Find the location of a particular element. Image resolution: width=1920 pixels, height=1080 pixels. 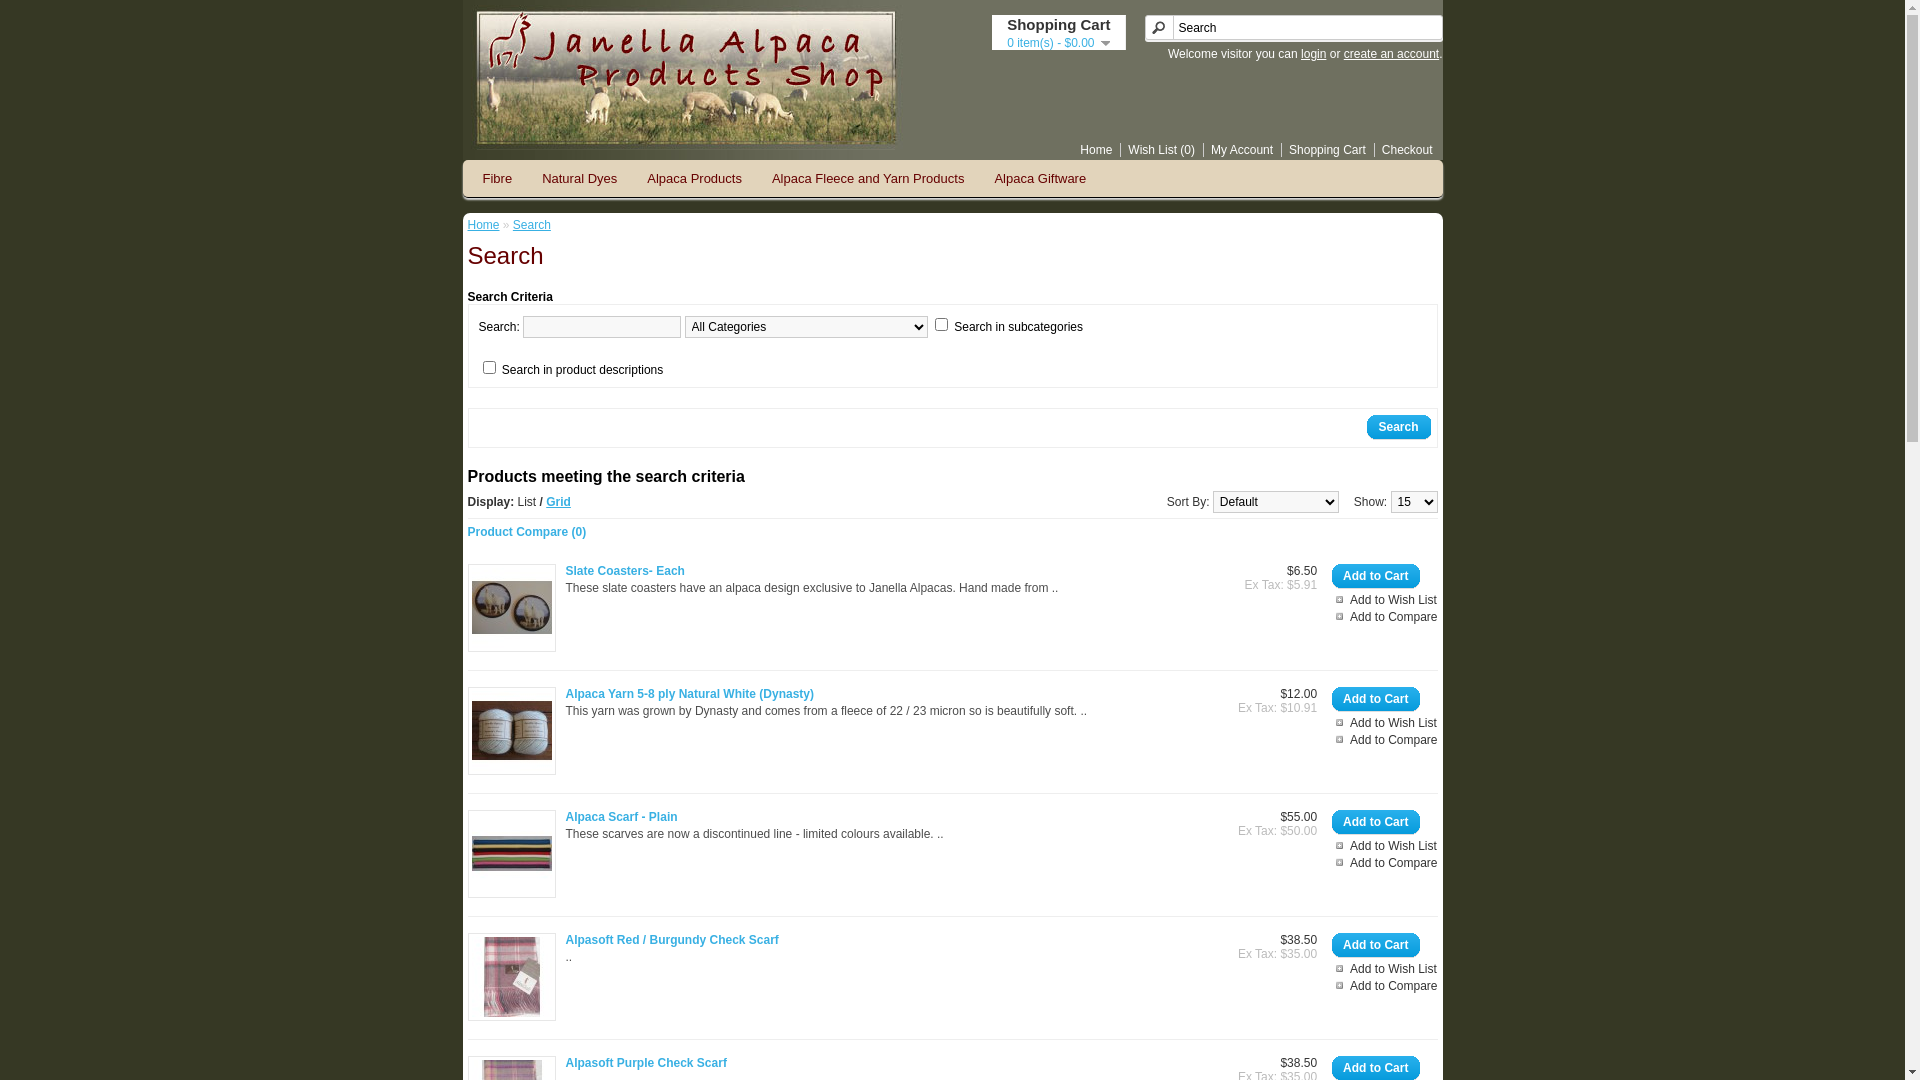

Alpasoft Red / Burgundy Check Scarf is located at coordinates (672, 940).